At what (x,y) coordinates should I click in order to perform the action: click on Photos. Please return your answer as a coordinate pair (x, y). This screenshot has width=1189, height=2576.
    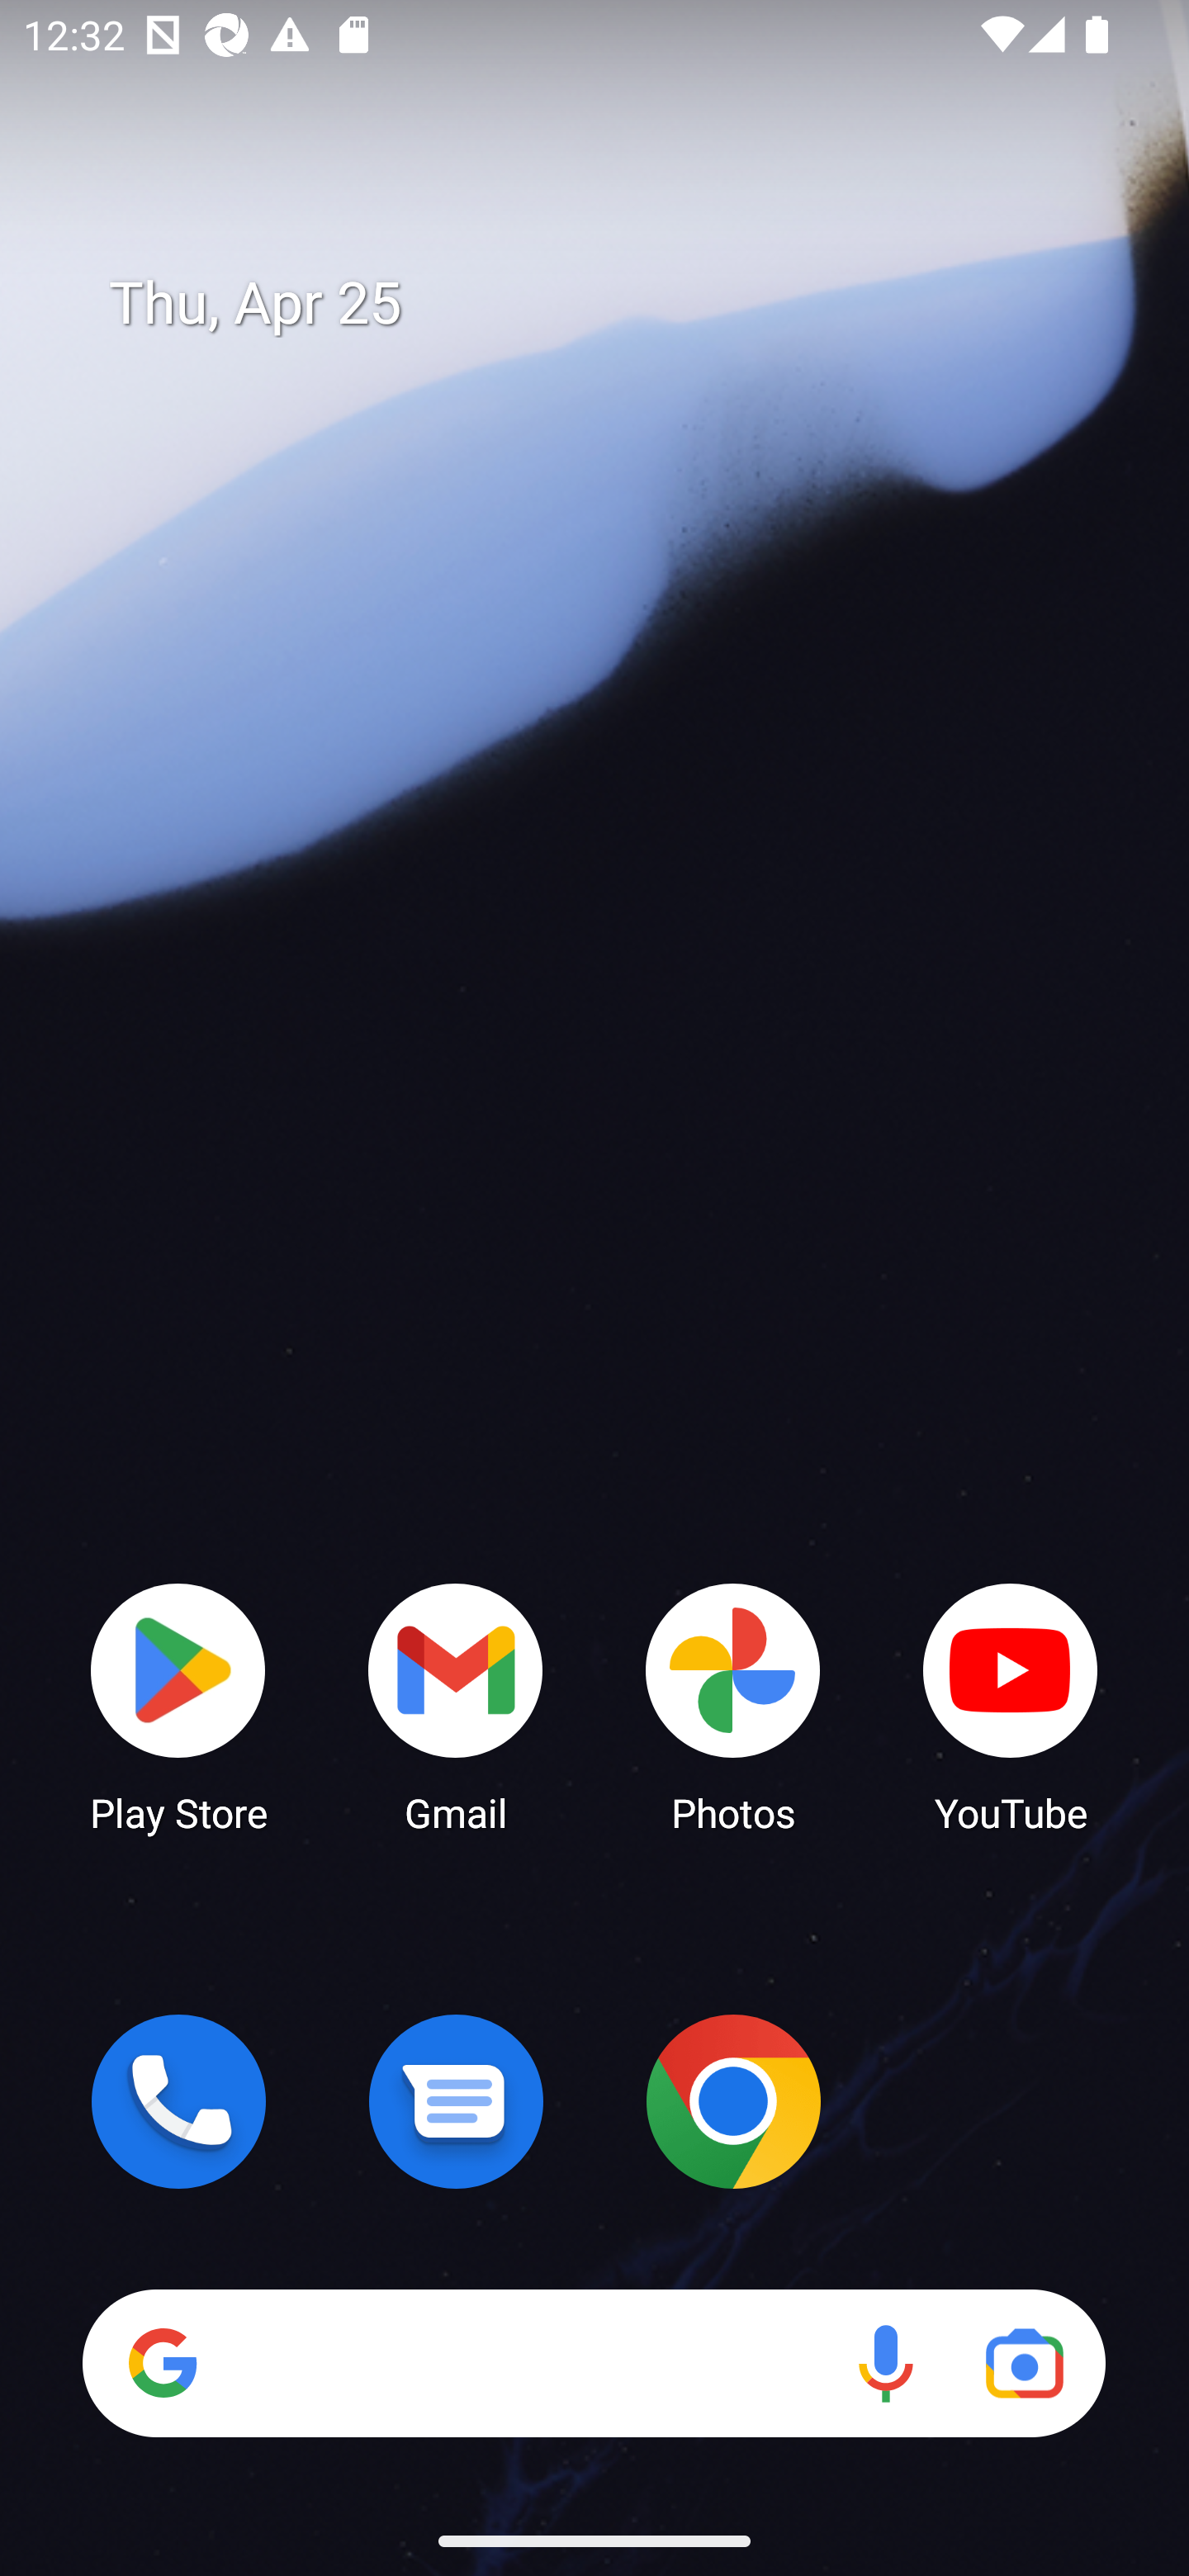
    Looking at the image, I should click on (733, 1706).